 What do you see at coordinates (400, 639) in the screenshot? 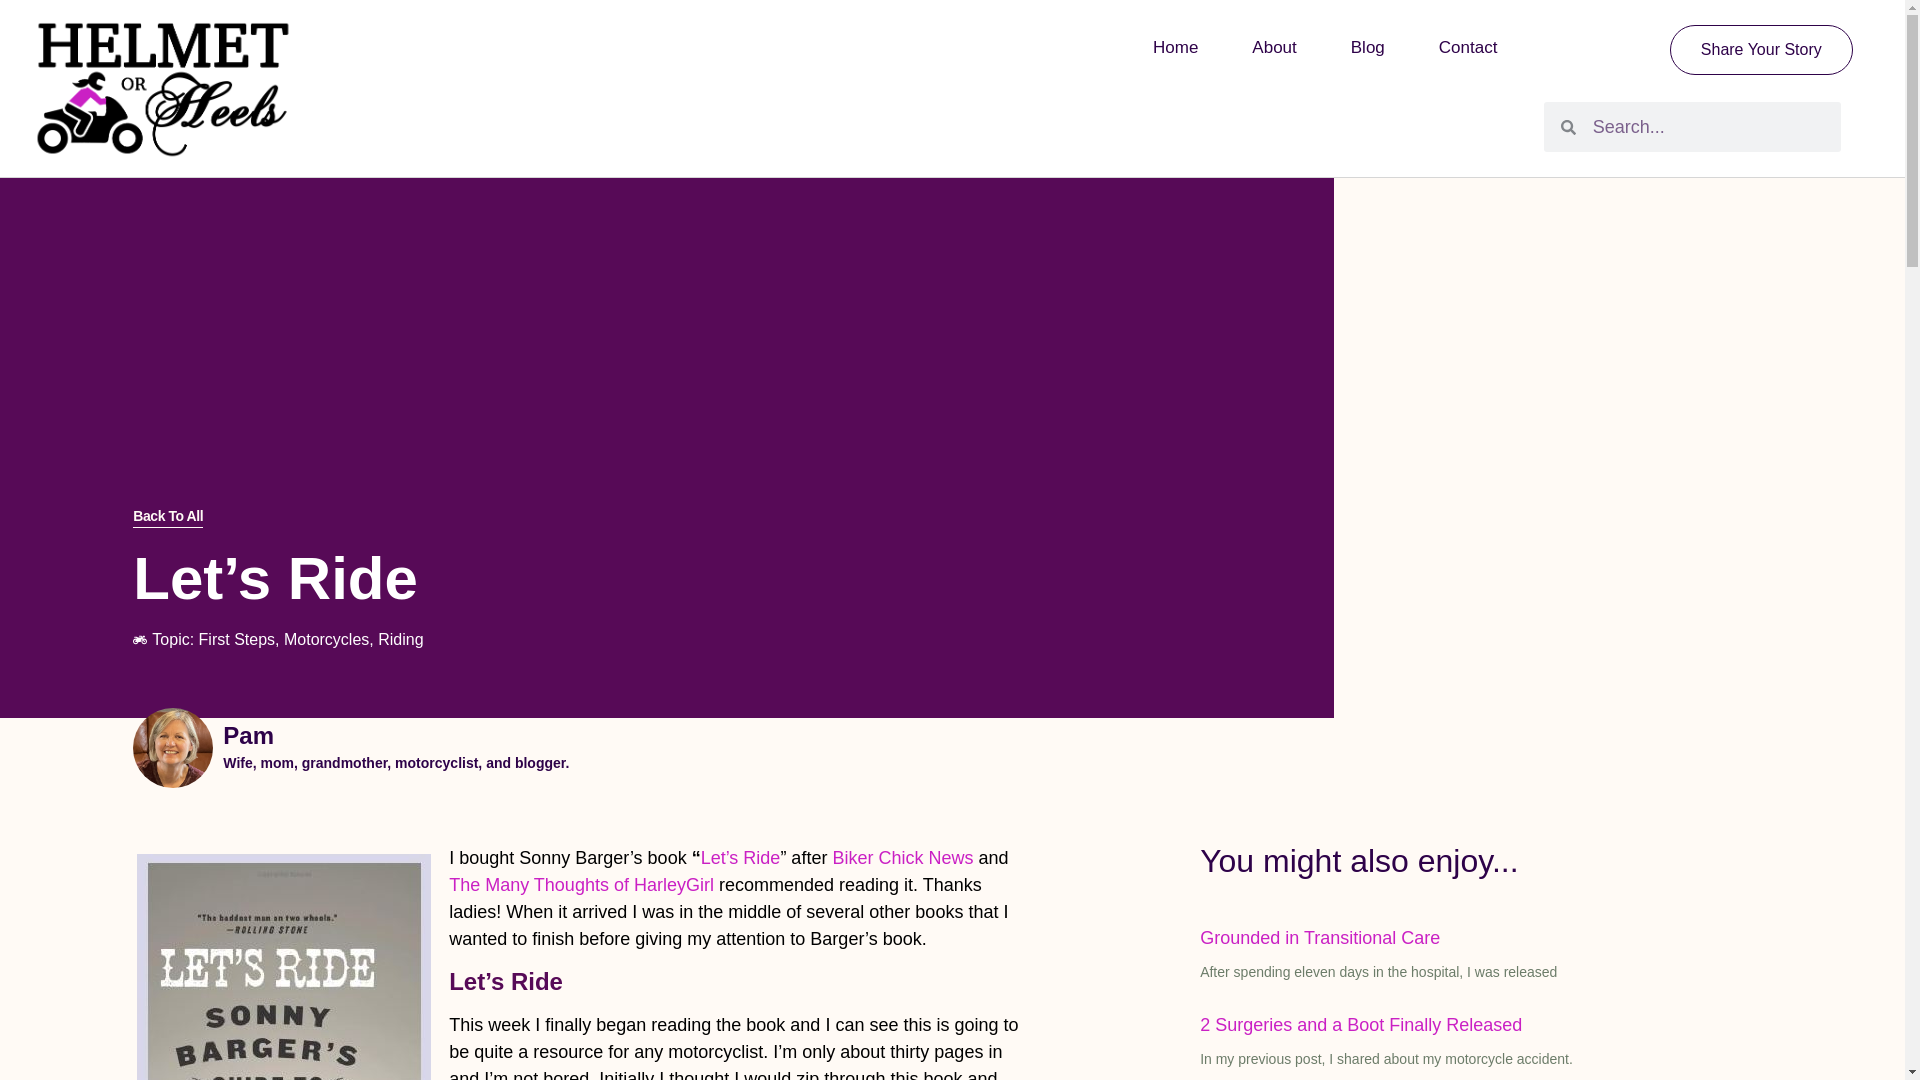
I see `Riding` at bounding box center [400, 639].